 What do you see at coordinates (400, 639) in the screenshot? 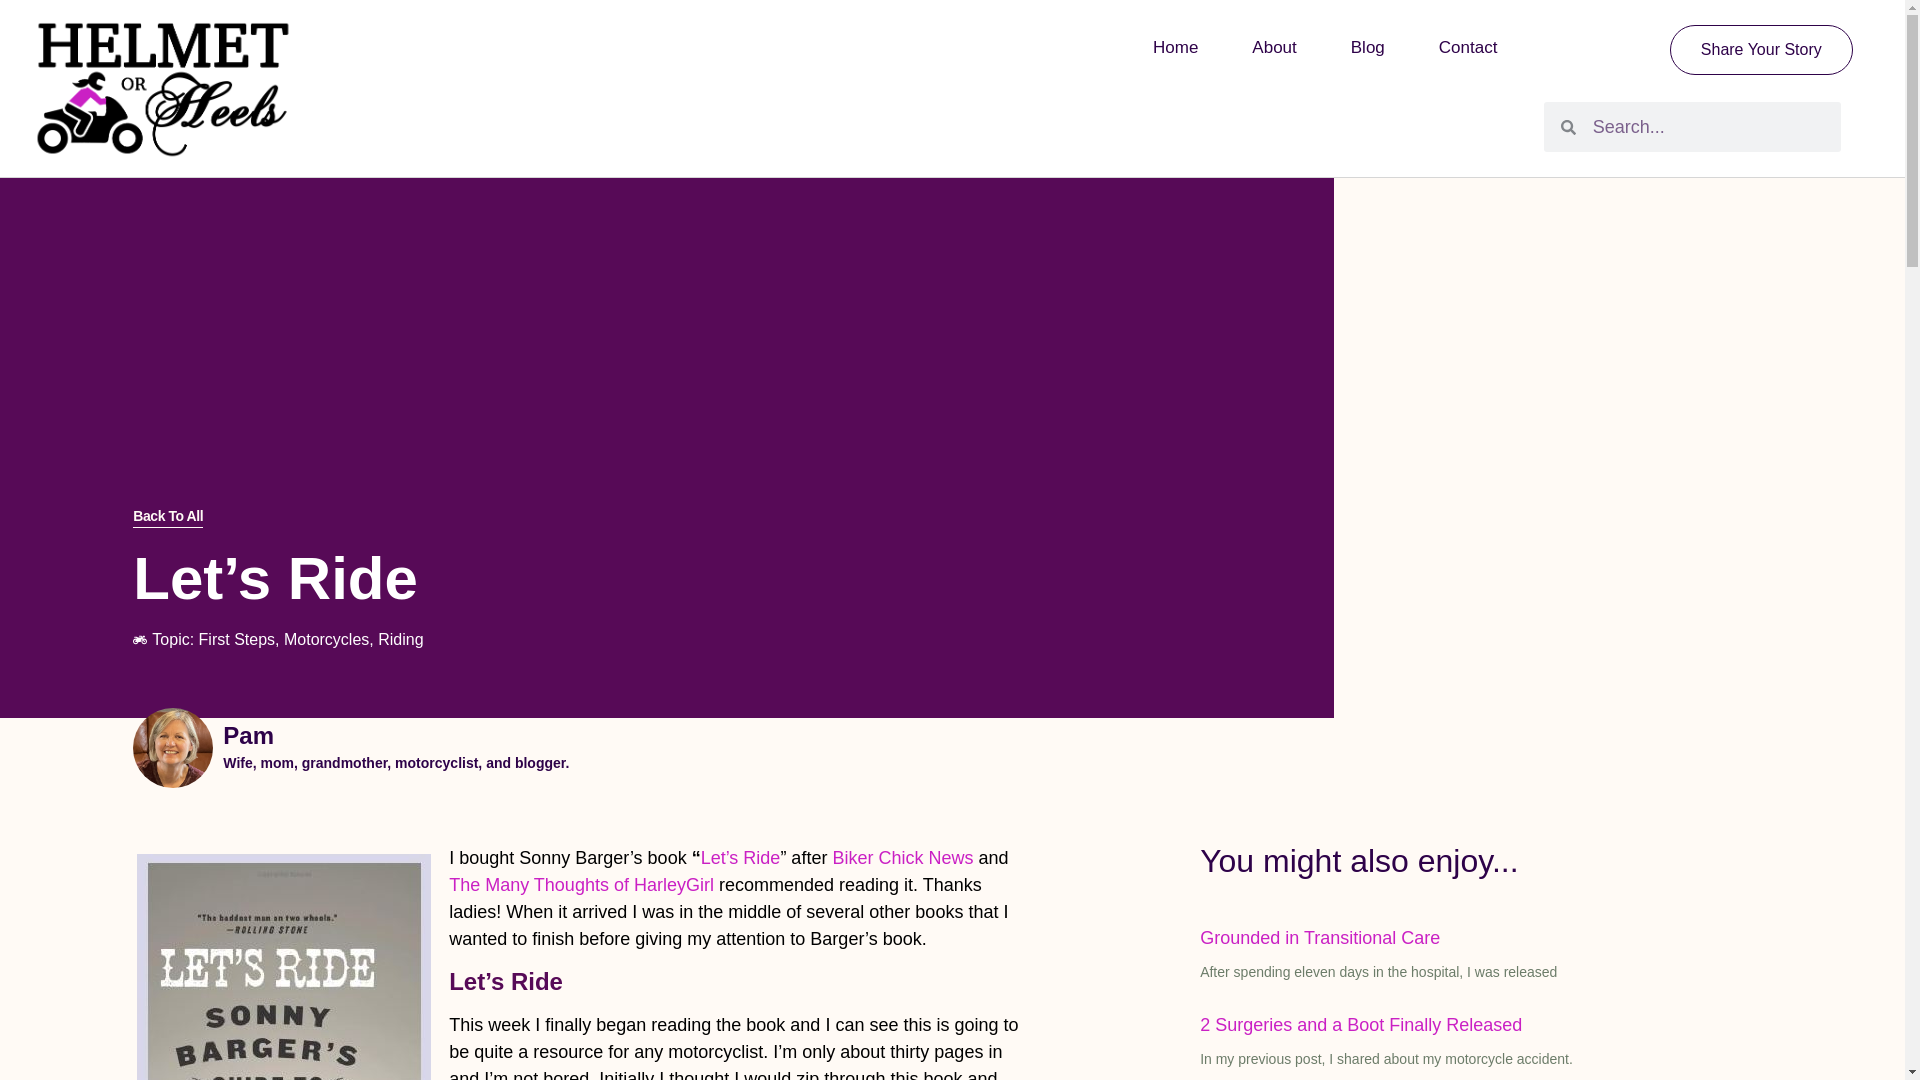
I see `Riding` at bounding box center [400, 639].